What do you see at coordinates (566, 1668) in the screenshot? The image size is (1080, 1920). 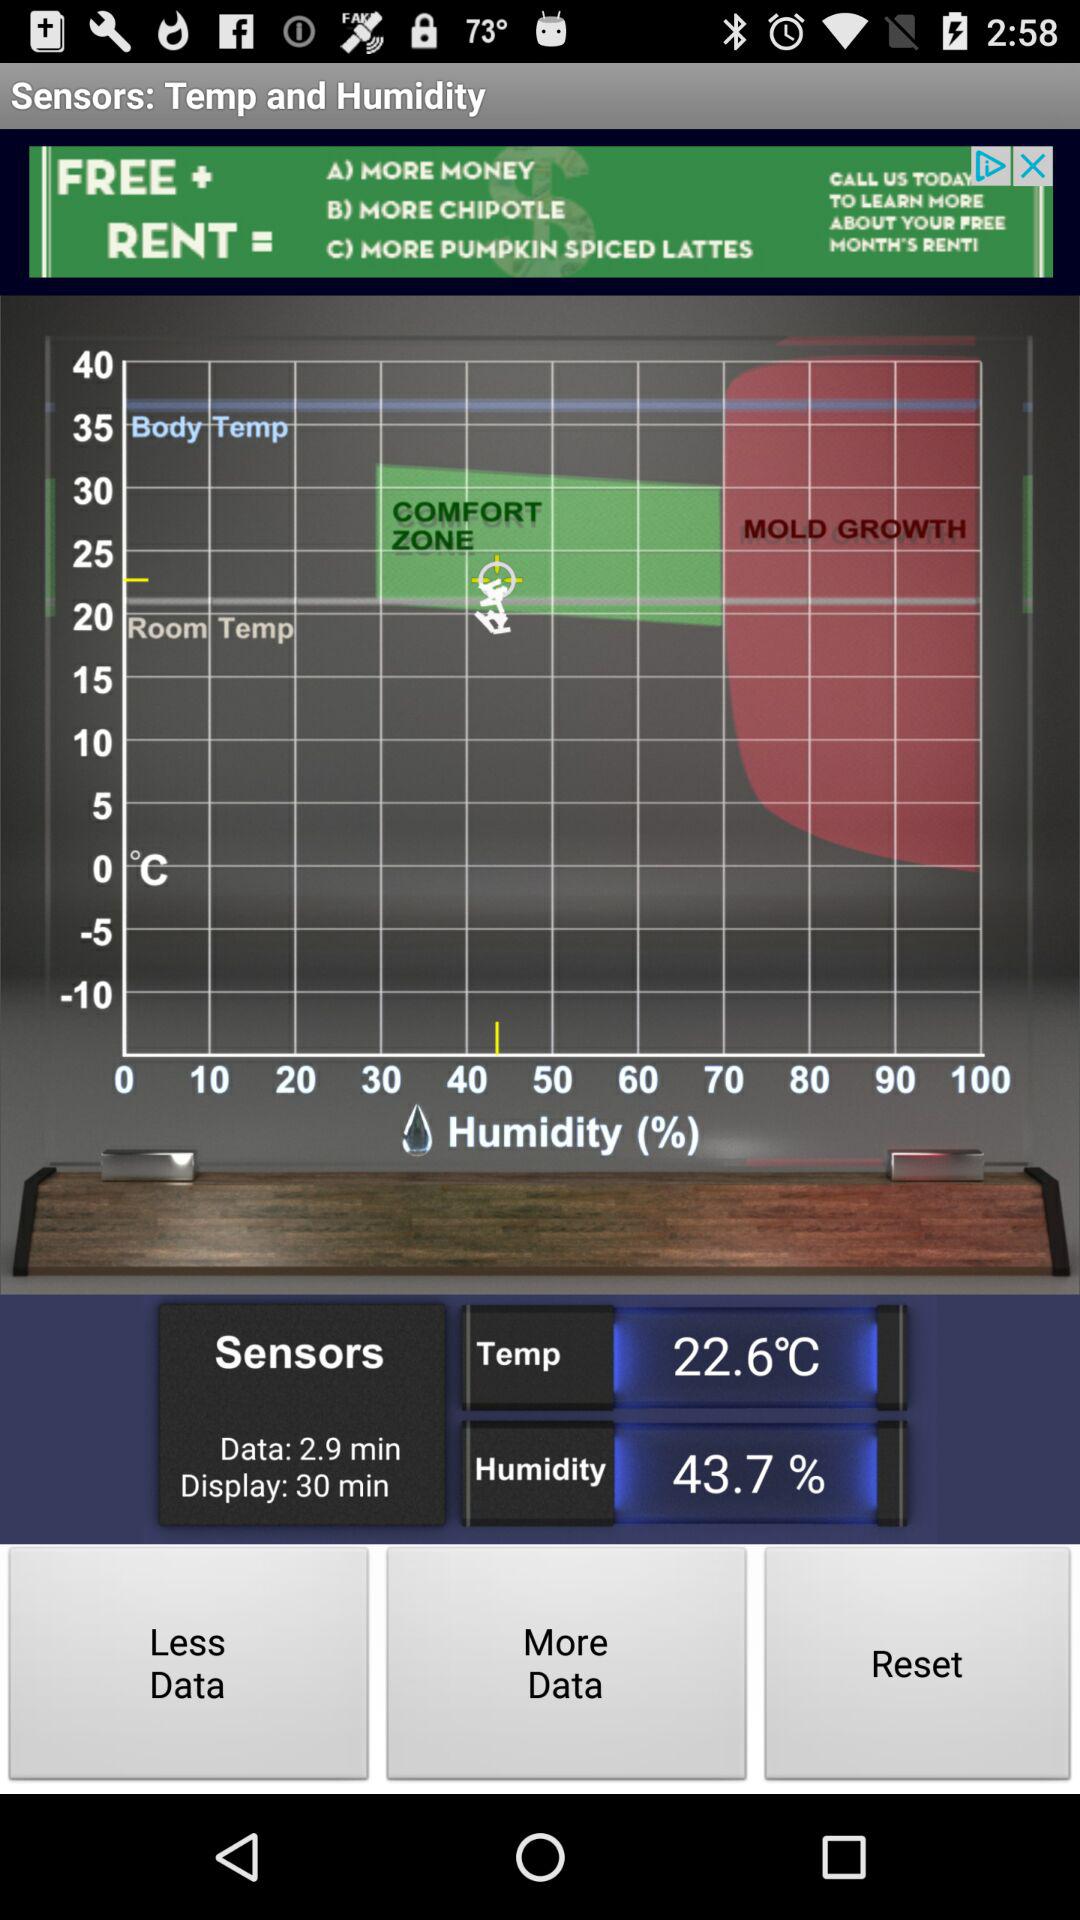 I see `open the button next to reset icon` at bounding box center [566, 1668].